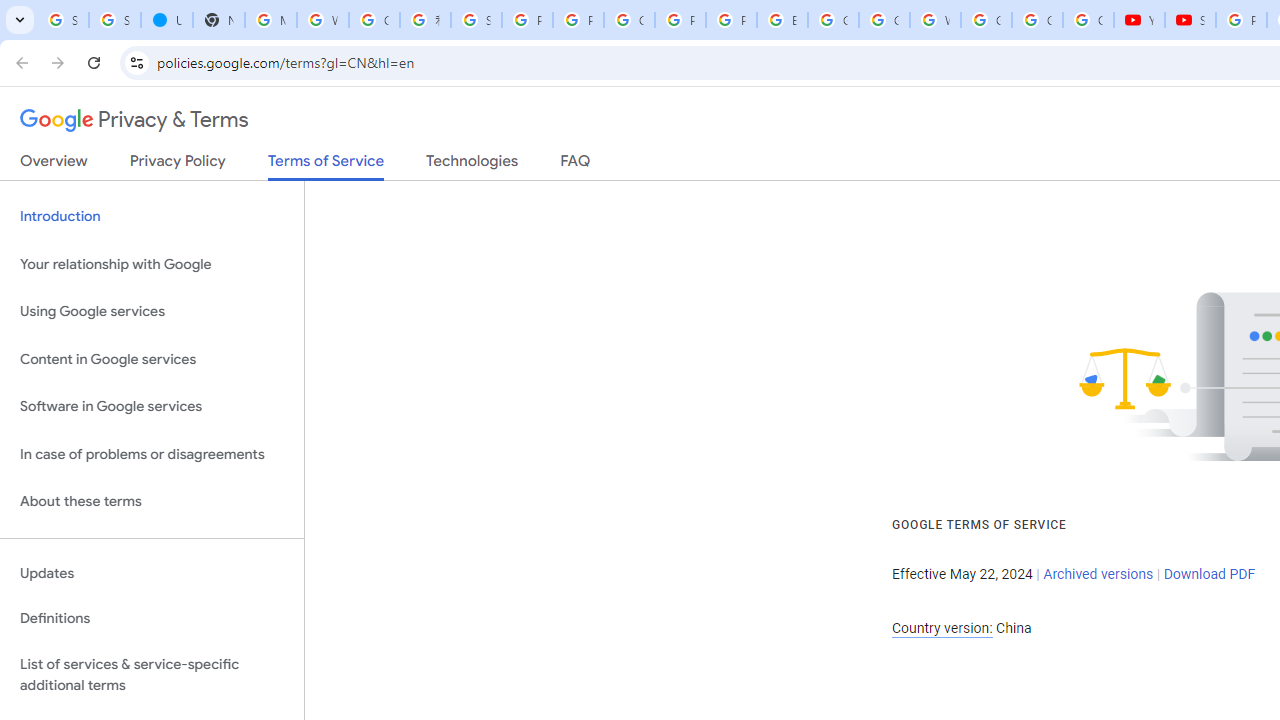 The height and width of the screenshot is (720, 1280). What do you see at coordinates (832, 20) in the screenshot?
I see `Google Slides: Sign-in` at bounding box center [832, 20].